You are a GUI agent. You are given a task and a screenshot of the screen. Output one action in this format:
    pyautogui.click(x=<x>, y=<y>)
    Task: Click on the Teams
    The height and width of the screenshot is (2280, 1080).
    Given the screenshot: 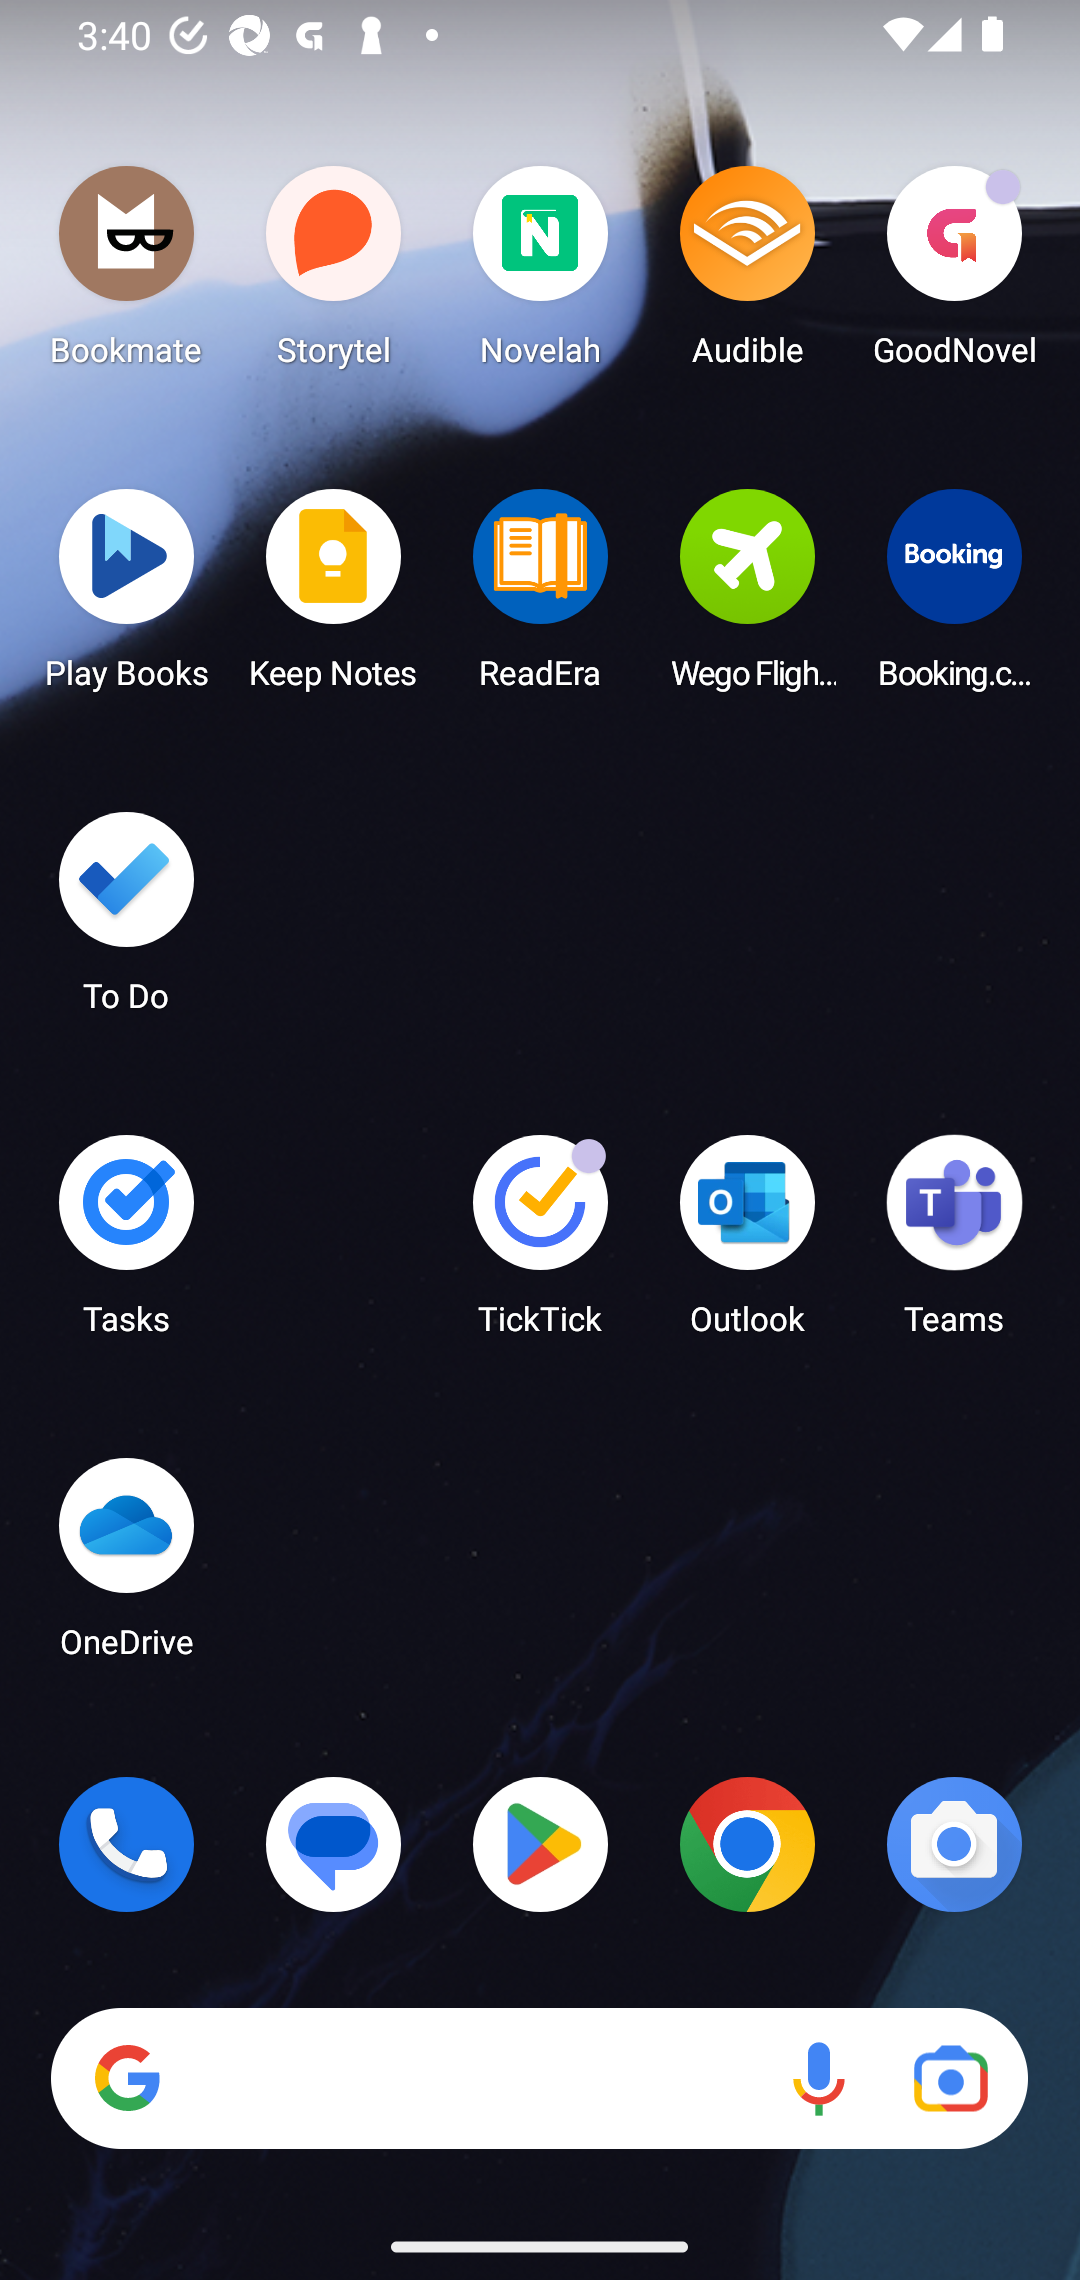 What is the action you would take?
    pyautogui.click(x=954, y=1244)
    